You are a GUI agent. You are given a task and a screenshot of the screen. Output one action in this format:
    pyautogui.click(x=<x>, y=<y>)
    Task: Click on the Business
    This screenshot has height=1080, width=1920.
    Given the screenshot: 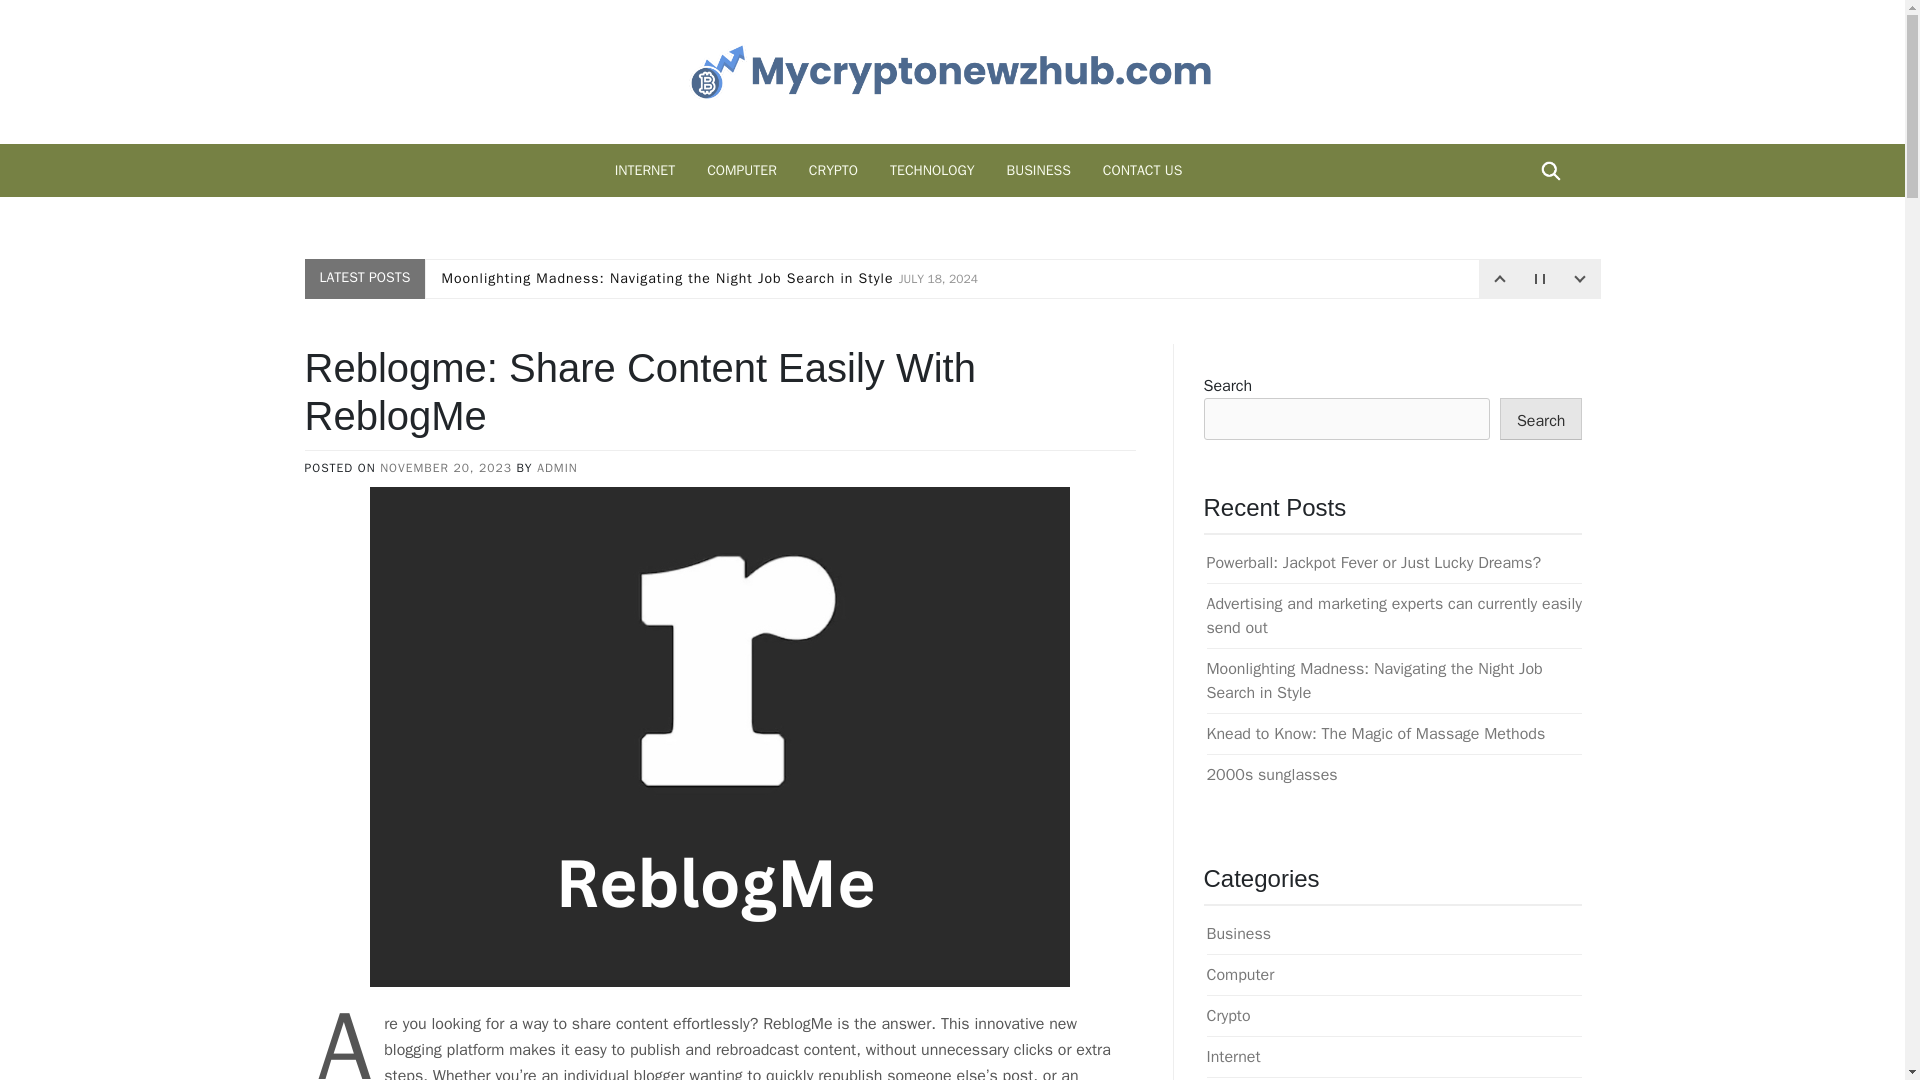 What is the action you would take?
    pyautogui.click(x=1238, y=934)
    